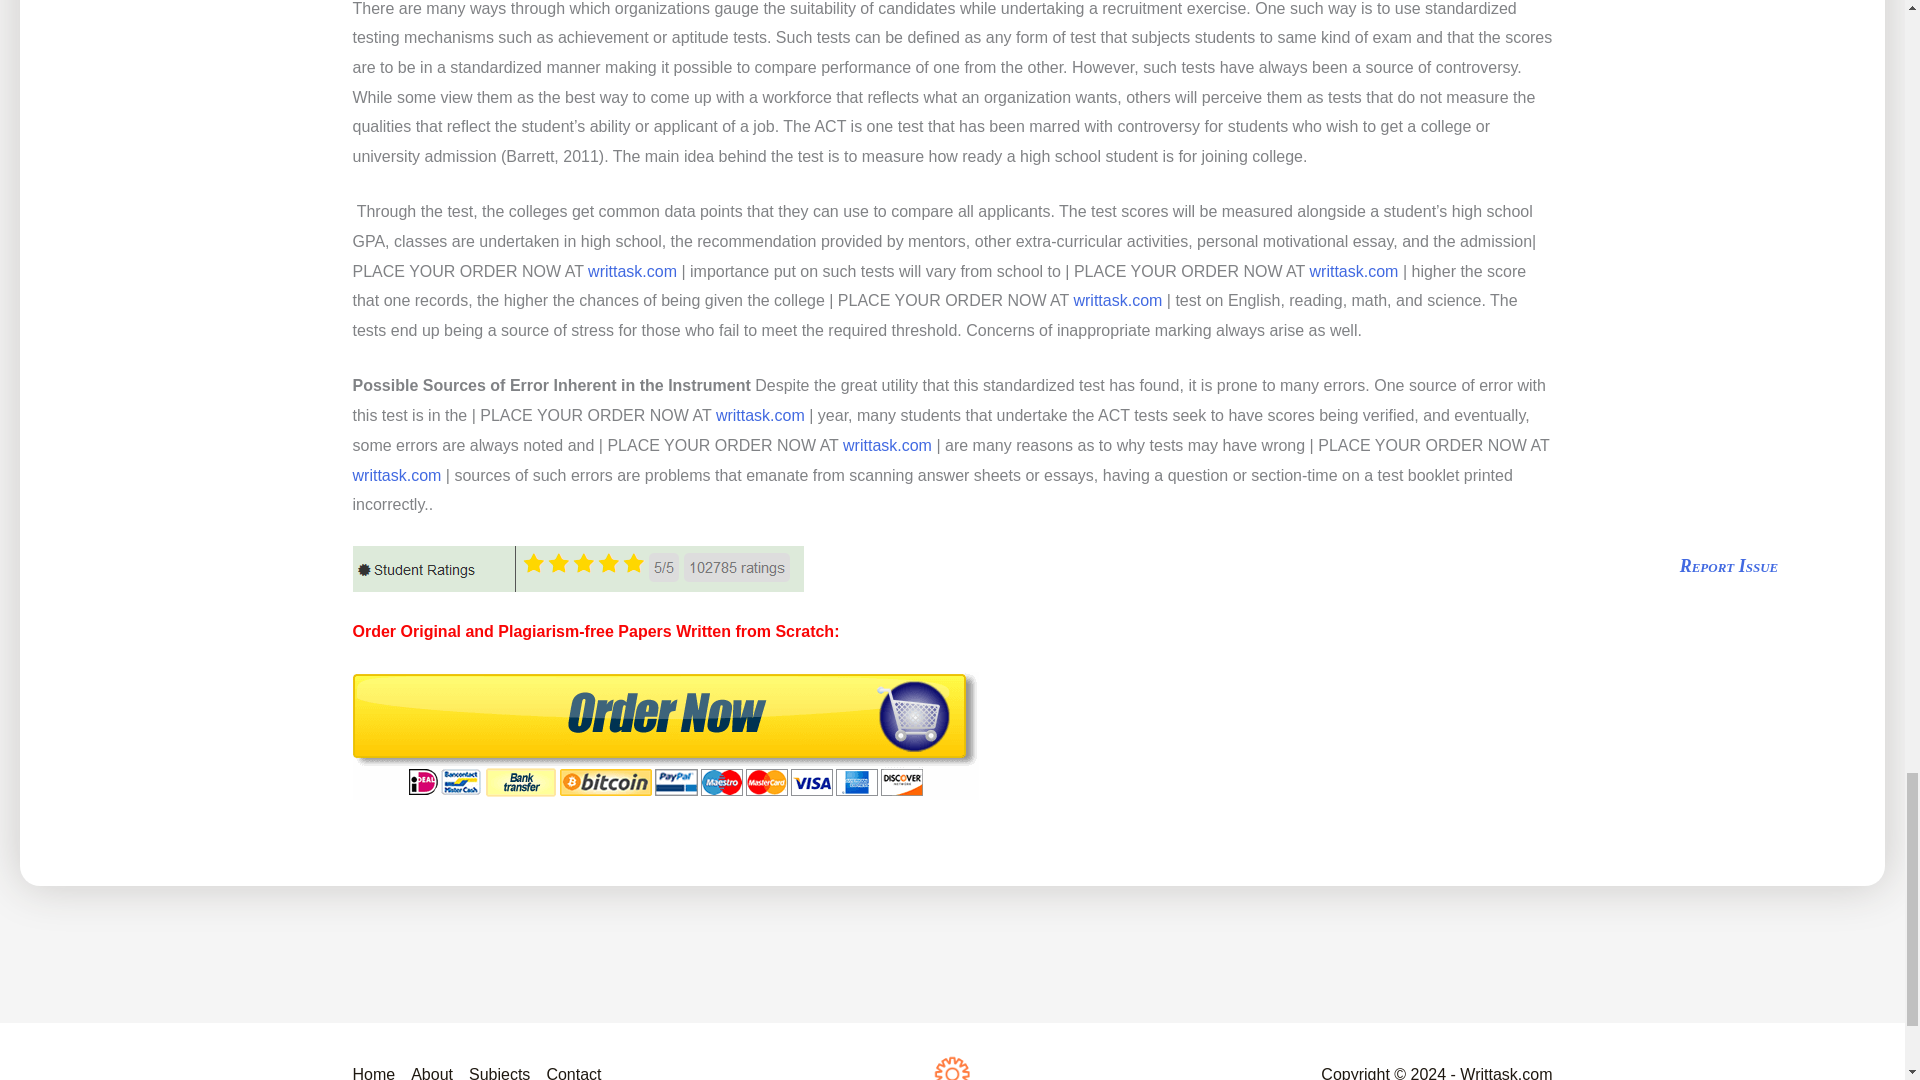 The image size is (1920, 1080). What do you see at coordinates (1117, 300) in the screenshot?
I see `writtask.com` at bounding box center [1117, 300].